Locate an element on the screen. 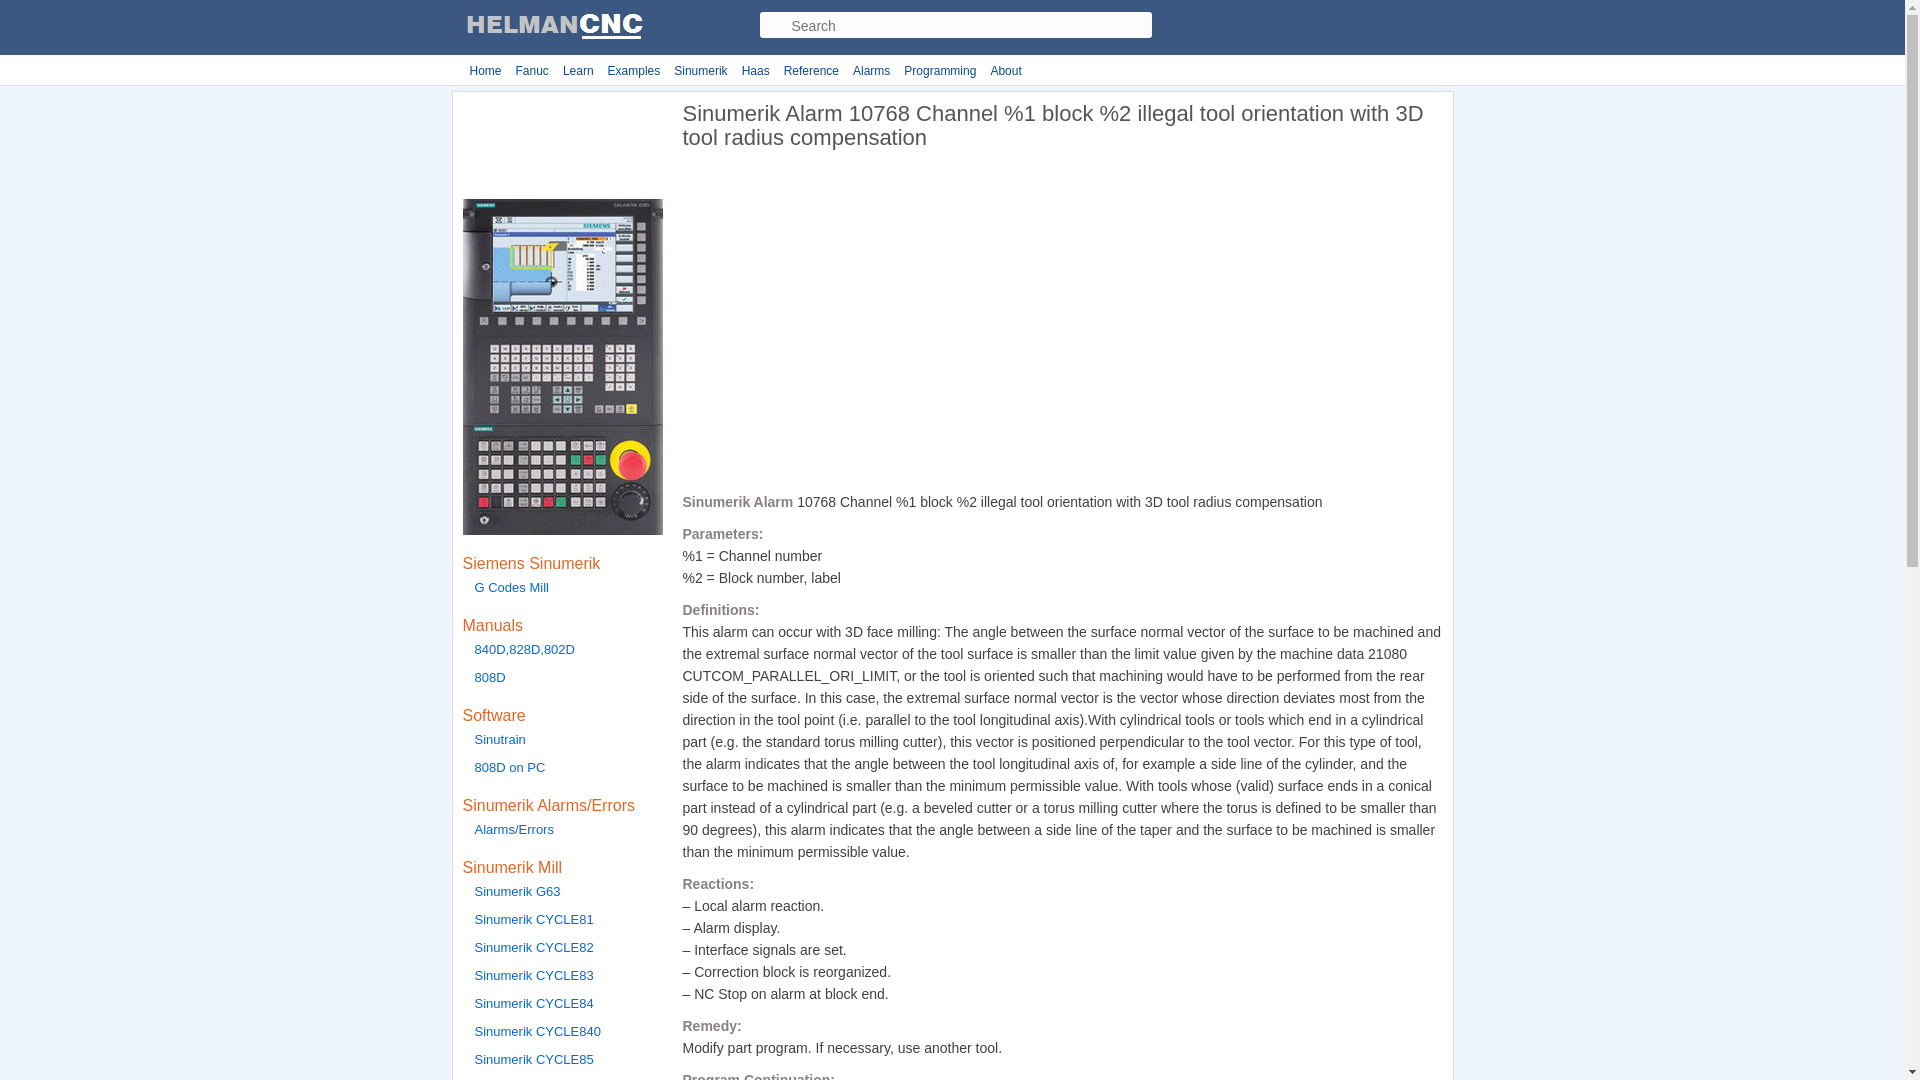 This screenshot has height=1080, width=1920. Sinutrain is located at coordinates (562, 742).